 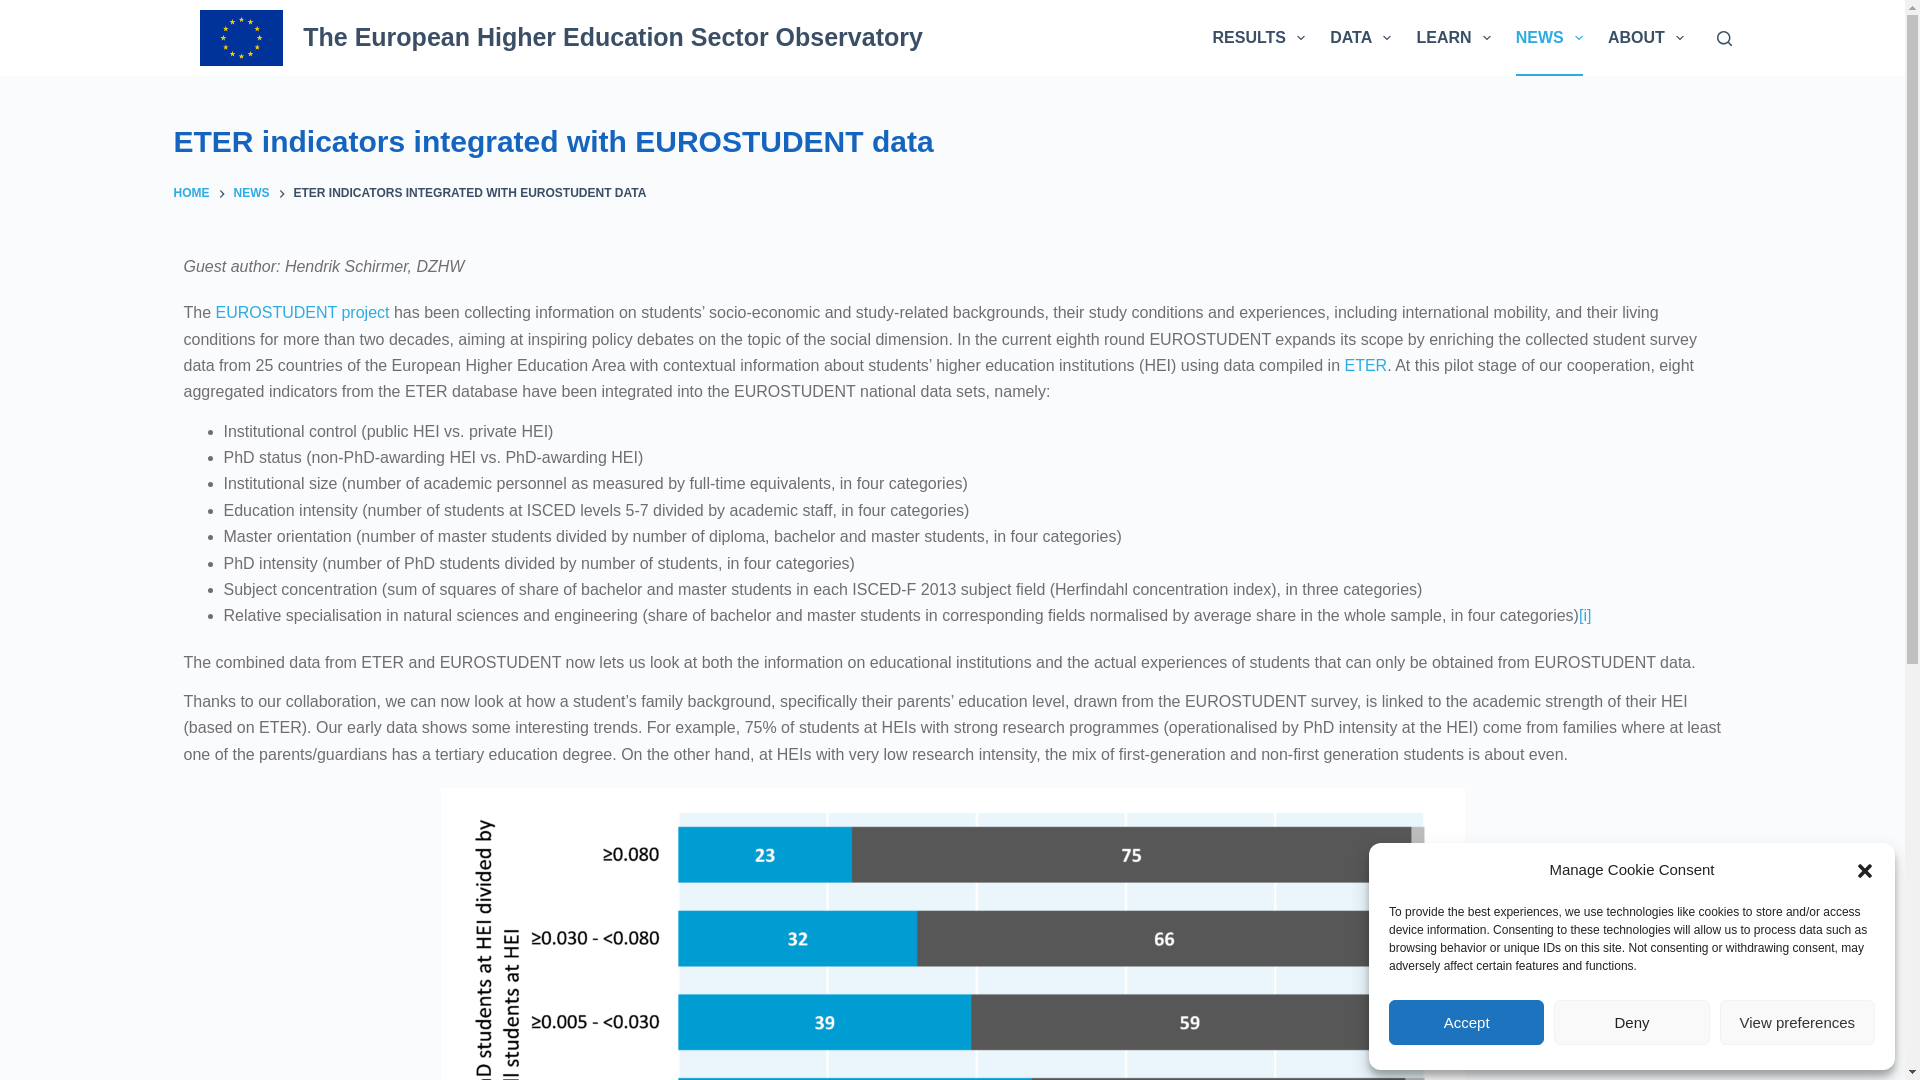 What do you see at coordinates (20, 10) in the screenshot?
I see `Skip to content` at bounding box center [20, 10].